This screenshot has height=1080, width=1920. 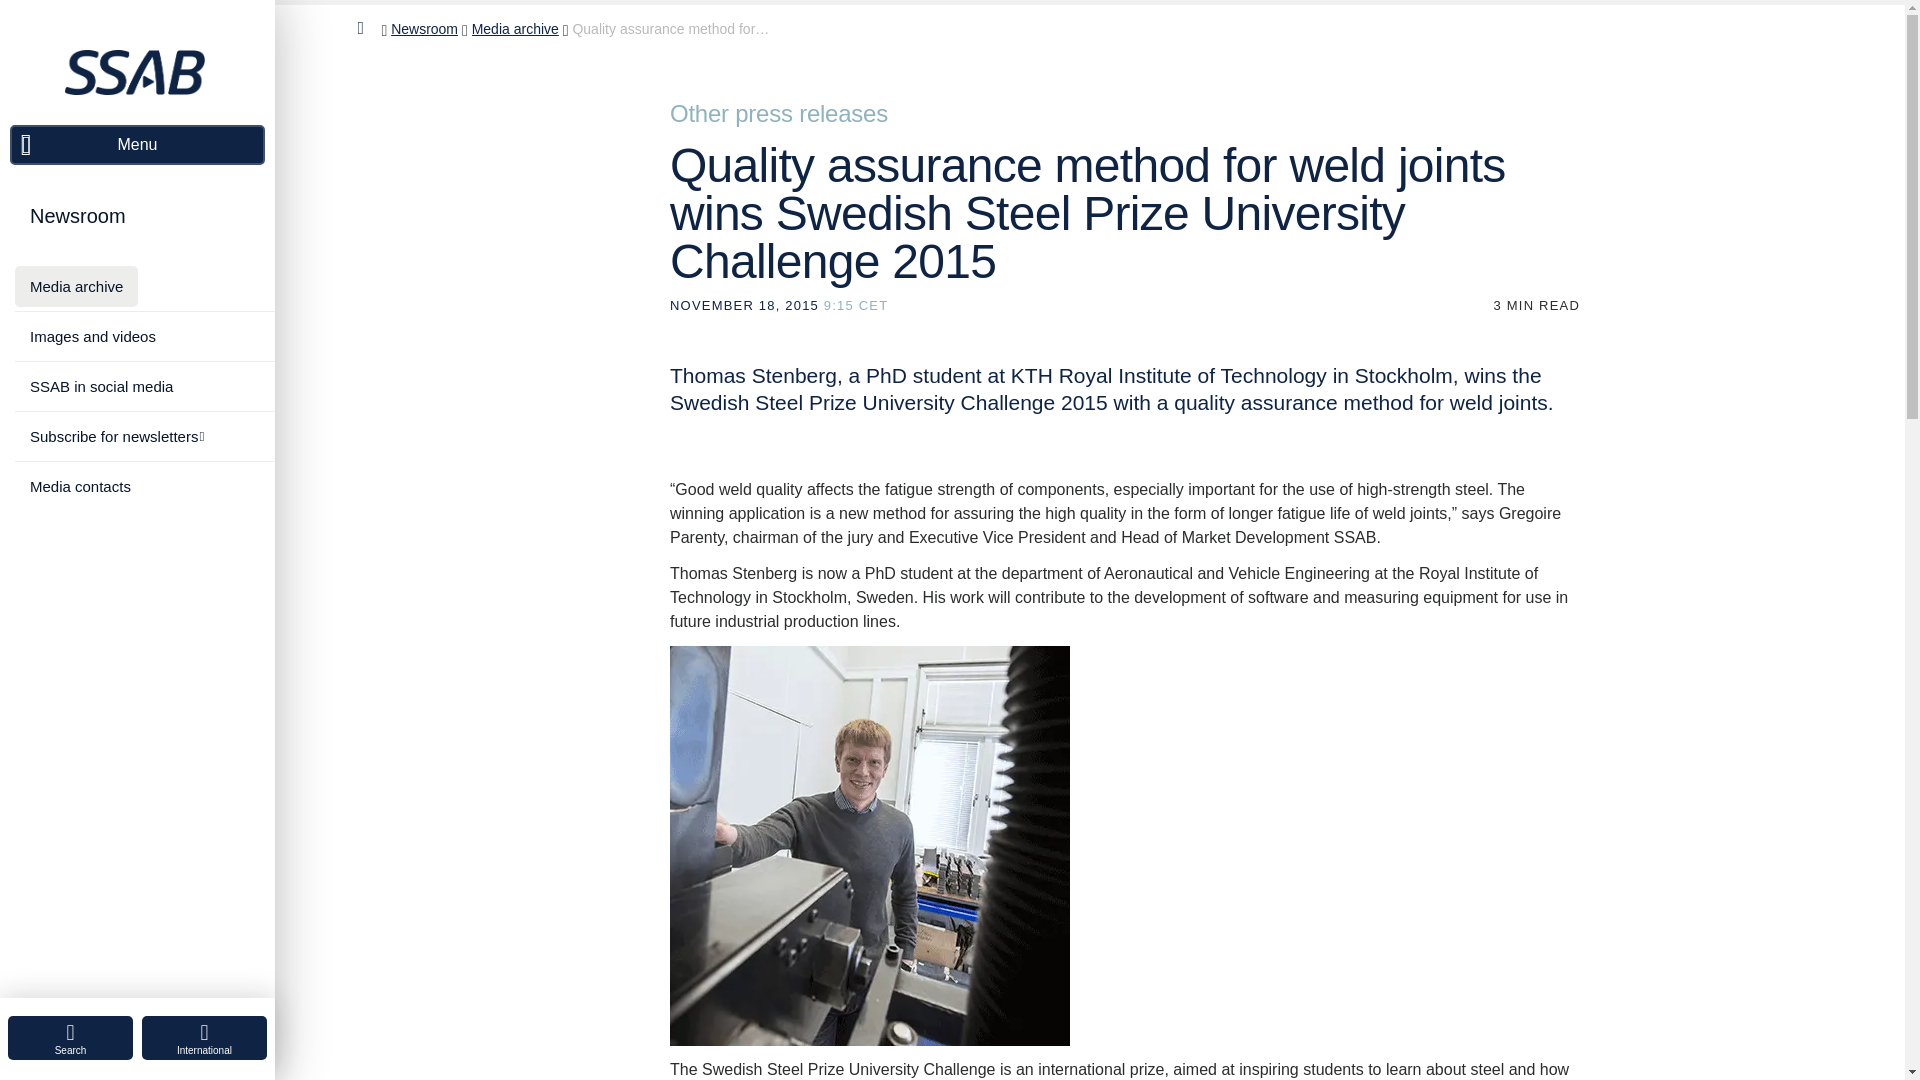 I want to click on Media contacts, so click(x=80, y=486).